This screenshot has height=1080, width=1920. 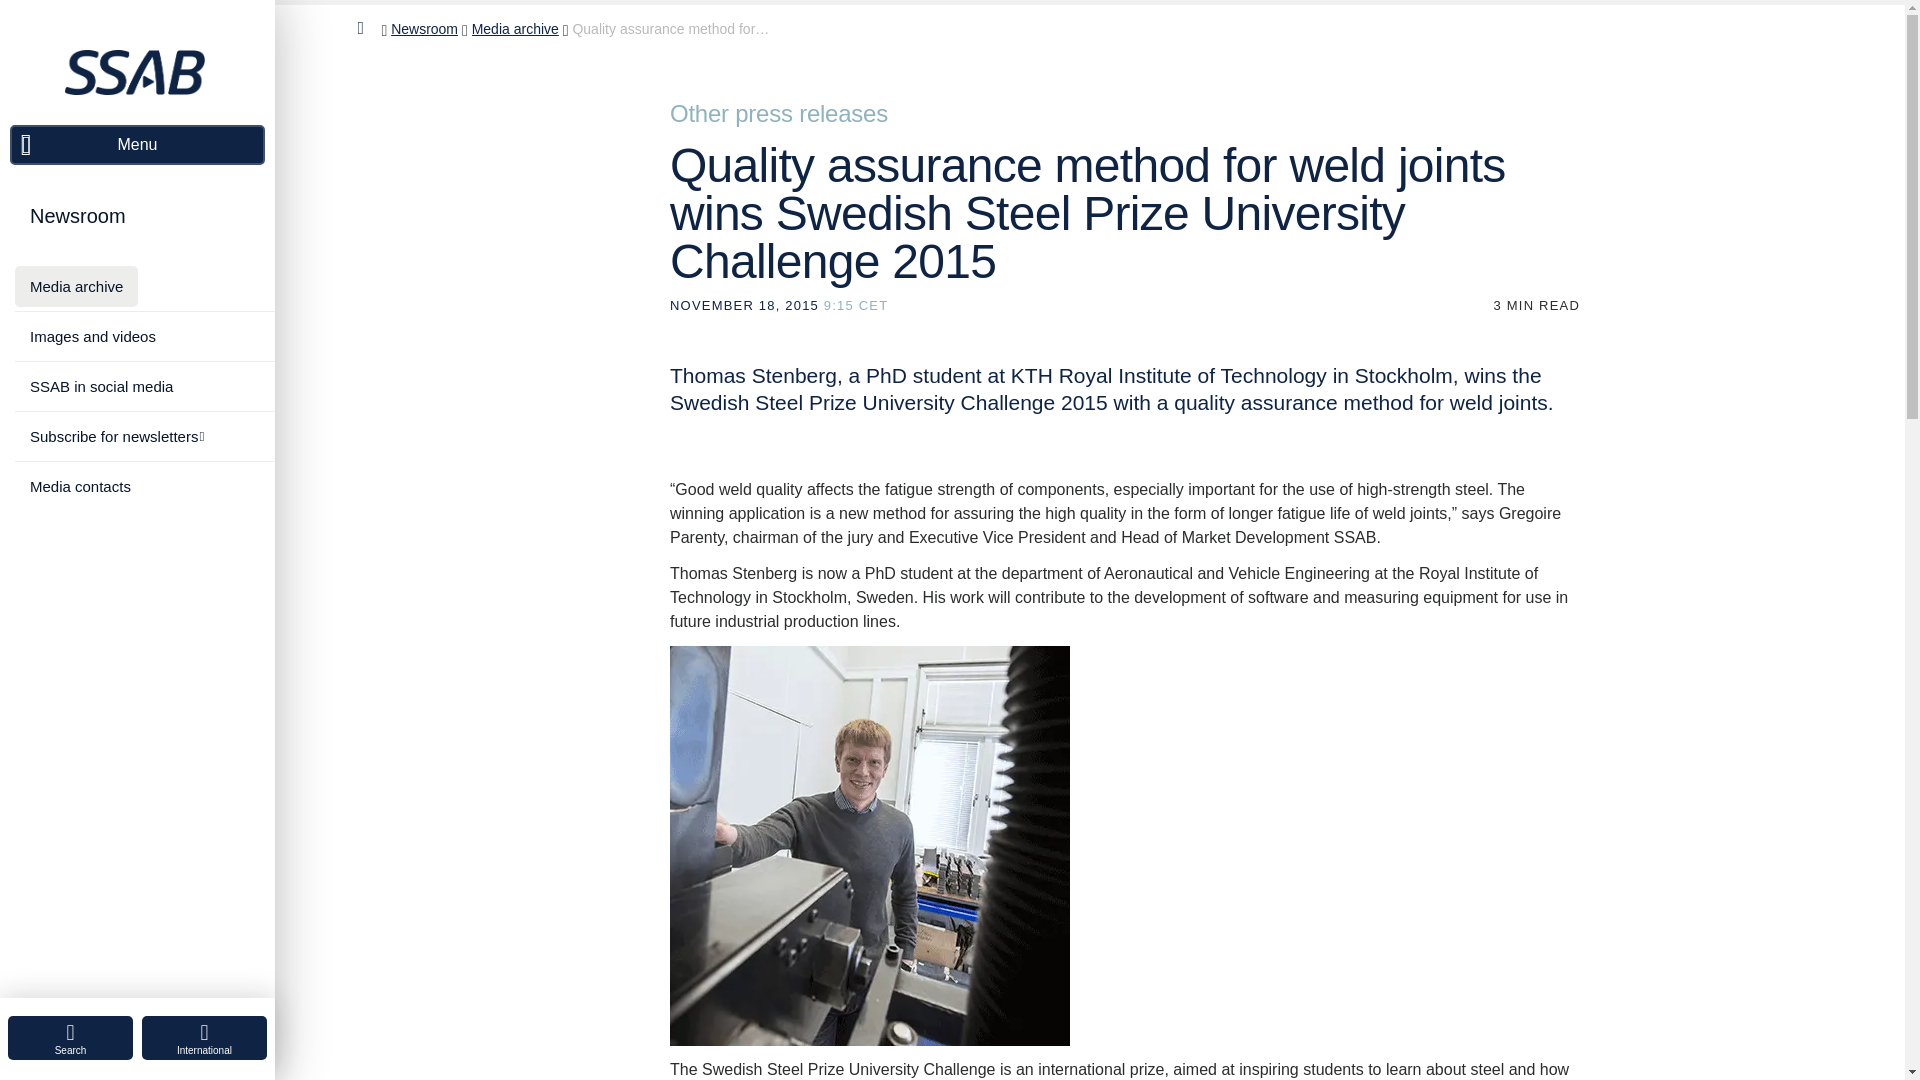 I want to click on Media contacts, so click(x=80, y=486).